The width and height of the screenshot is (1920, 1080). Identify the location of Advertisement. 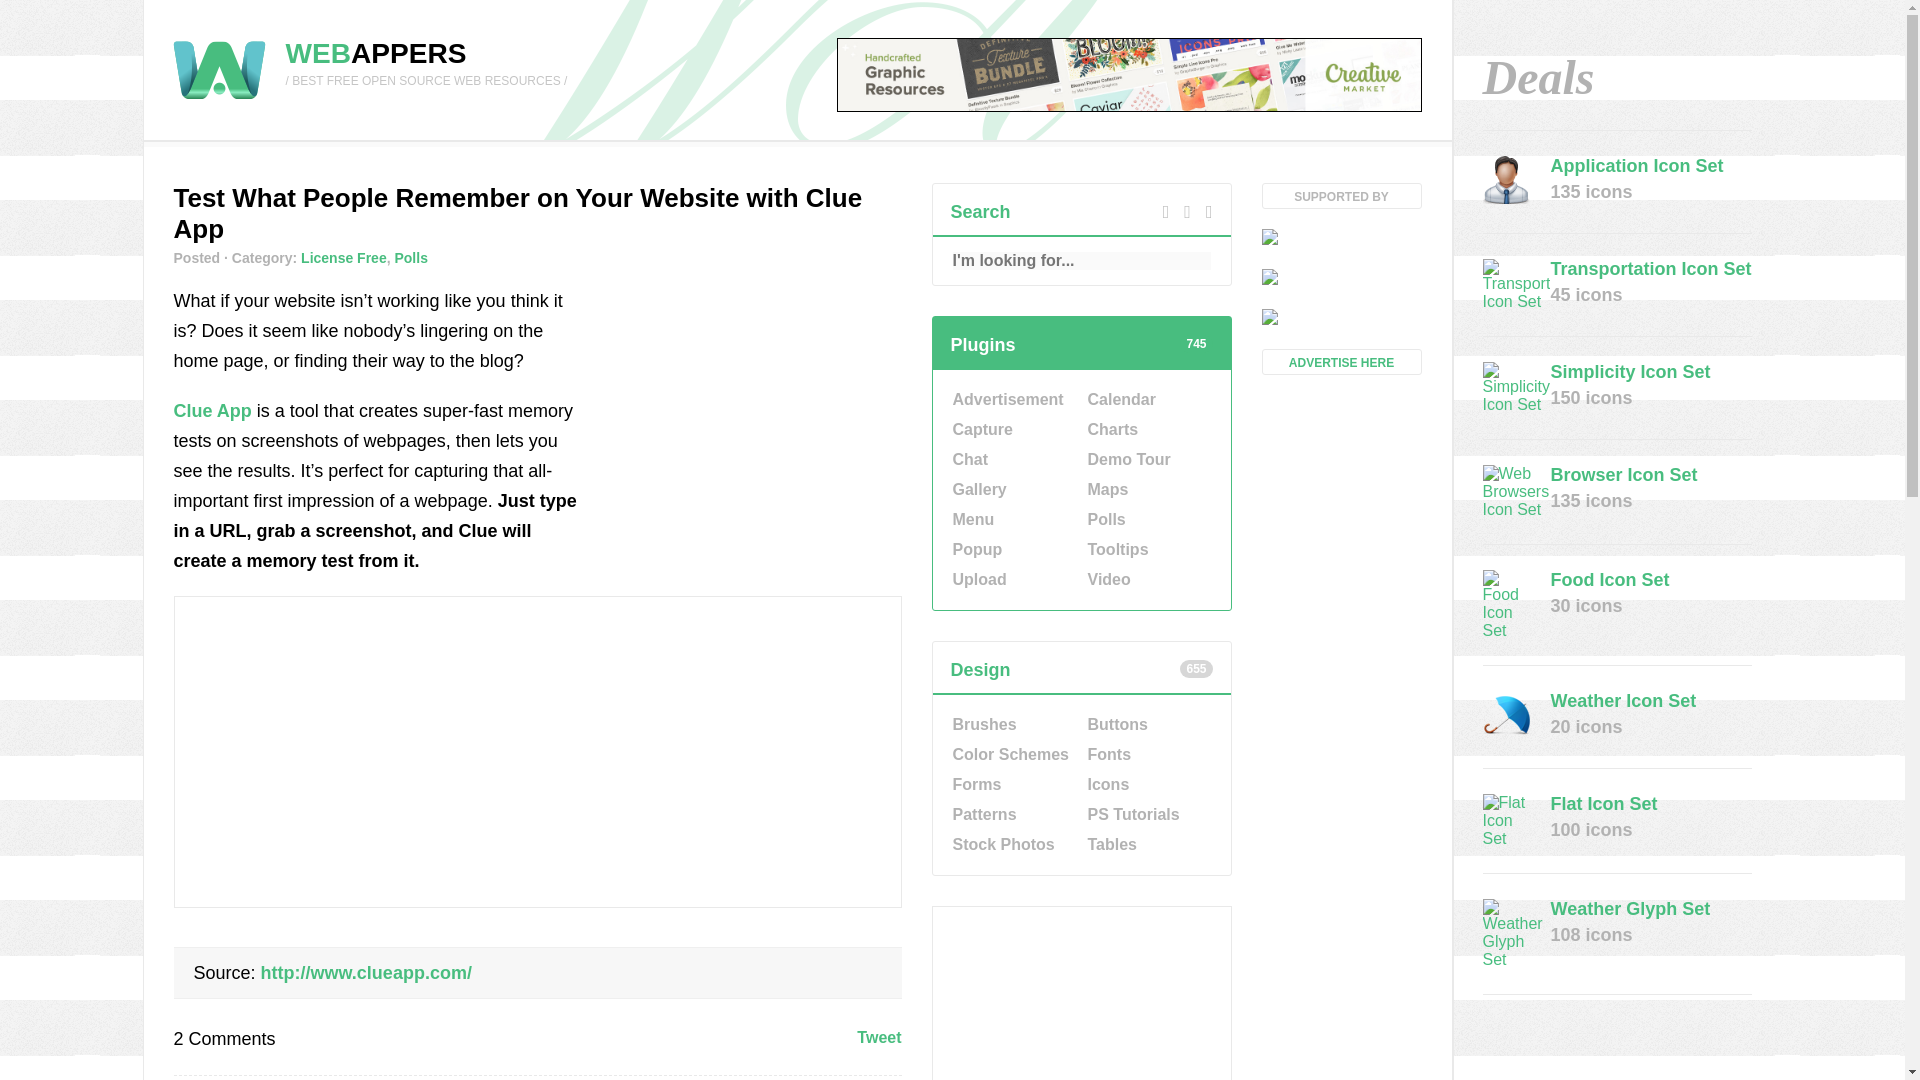
(1082, 994).